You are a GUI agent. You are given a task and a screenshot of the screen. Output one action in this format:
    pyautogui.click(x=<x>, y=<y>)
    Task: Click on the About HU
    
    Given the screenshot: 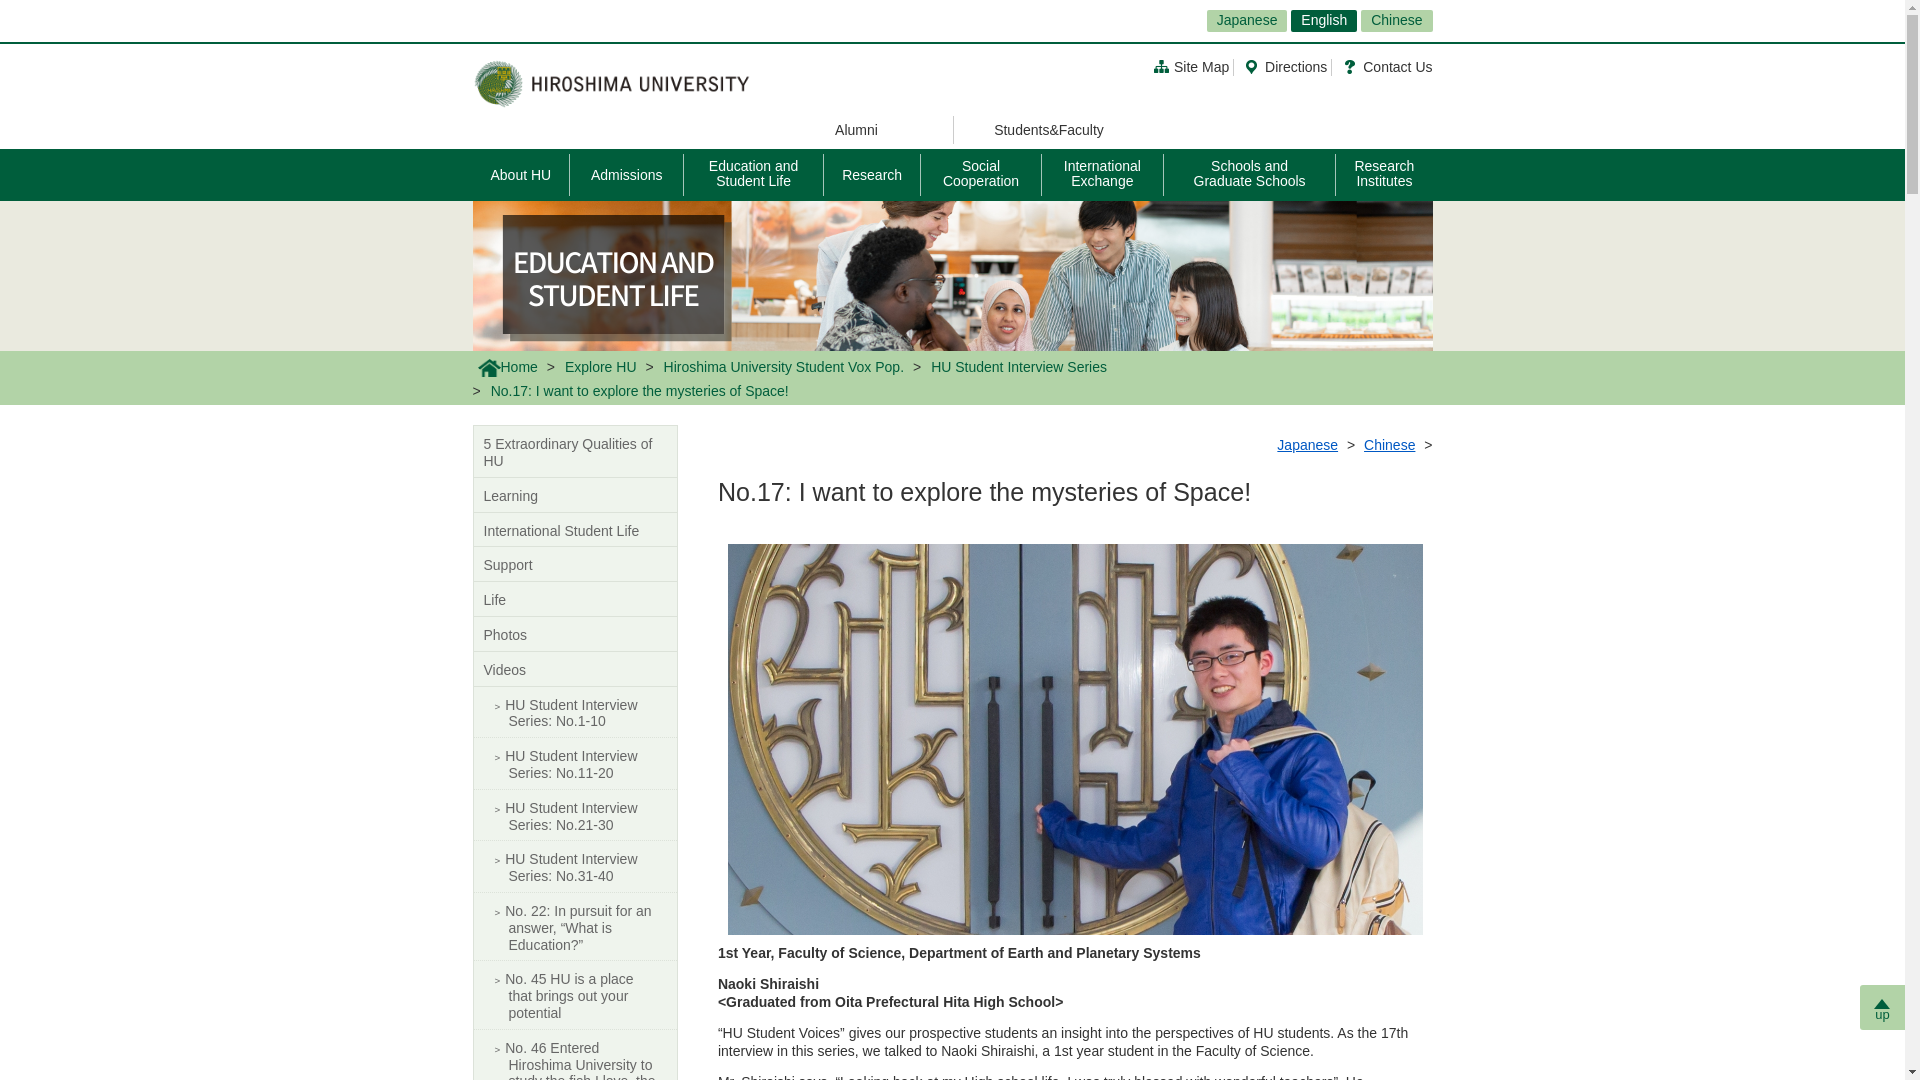 What is the action you would take?
    pyautogui.click(x=521, y=174)
    